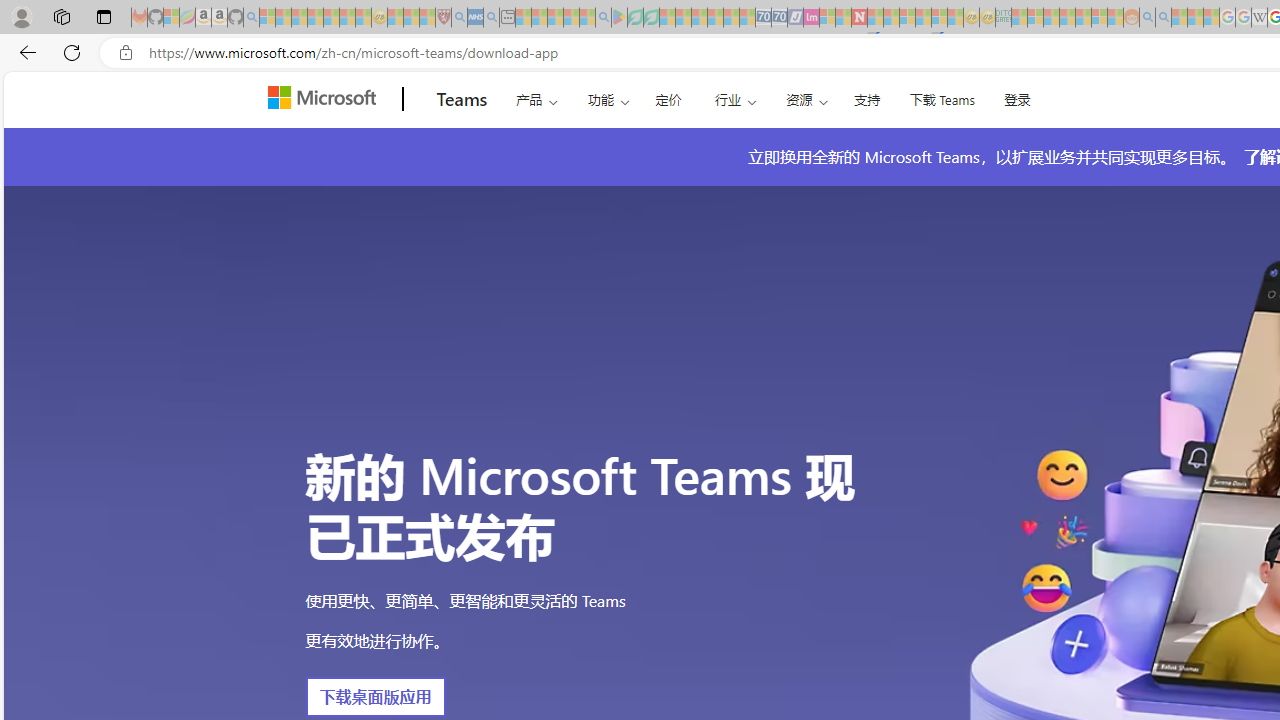 The image size is (1280, 720). Describe the element at coordinates (331, 18) in the screenshot. I see `New Report Confirms 2023 Was Record Hot | Watch - Sleeping` at that location.